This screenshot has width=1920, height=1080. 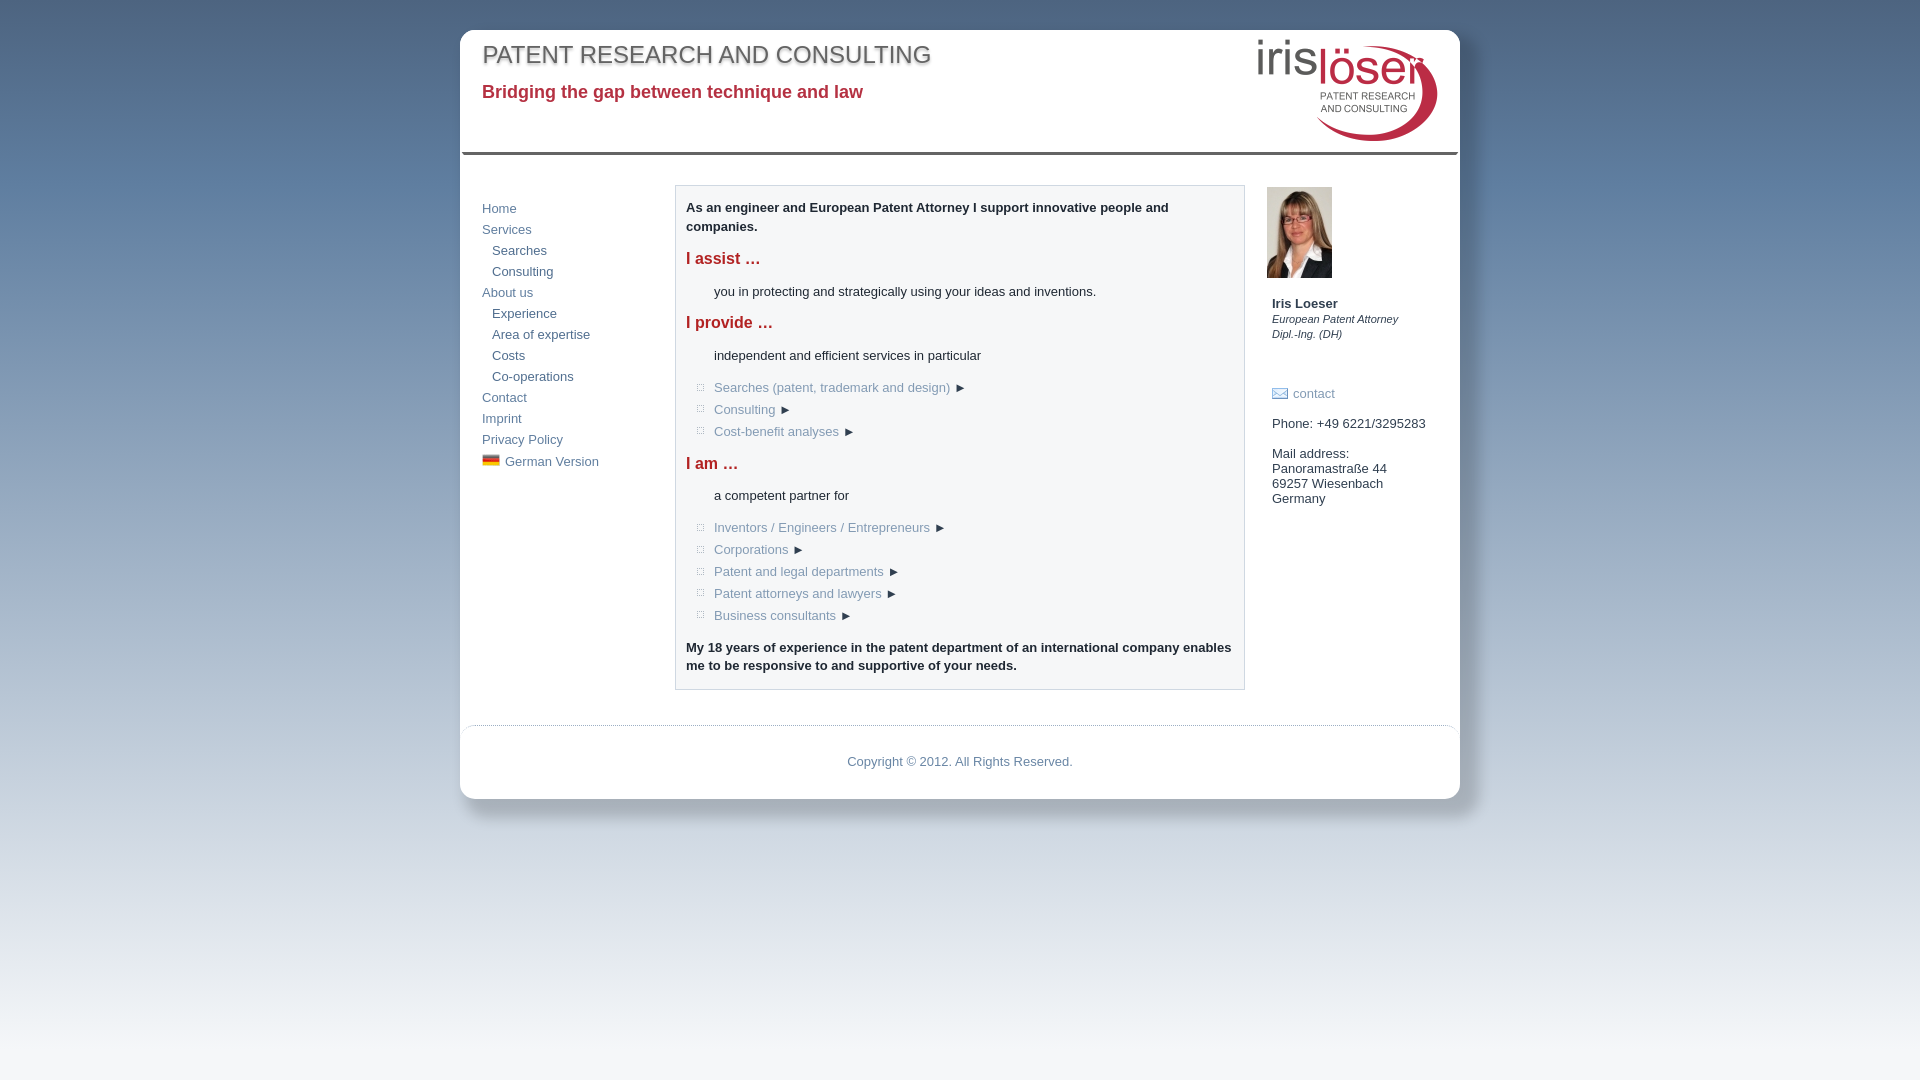 I want to click on Services, so click(x=559, y=229).